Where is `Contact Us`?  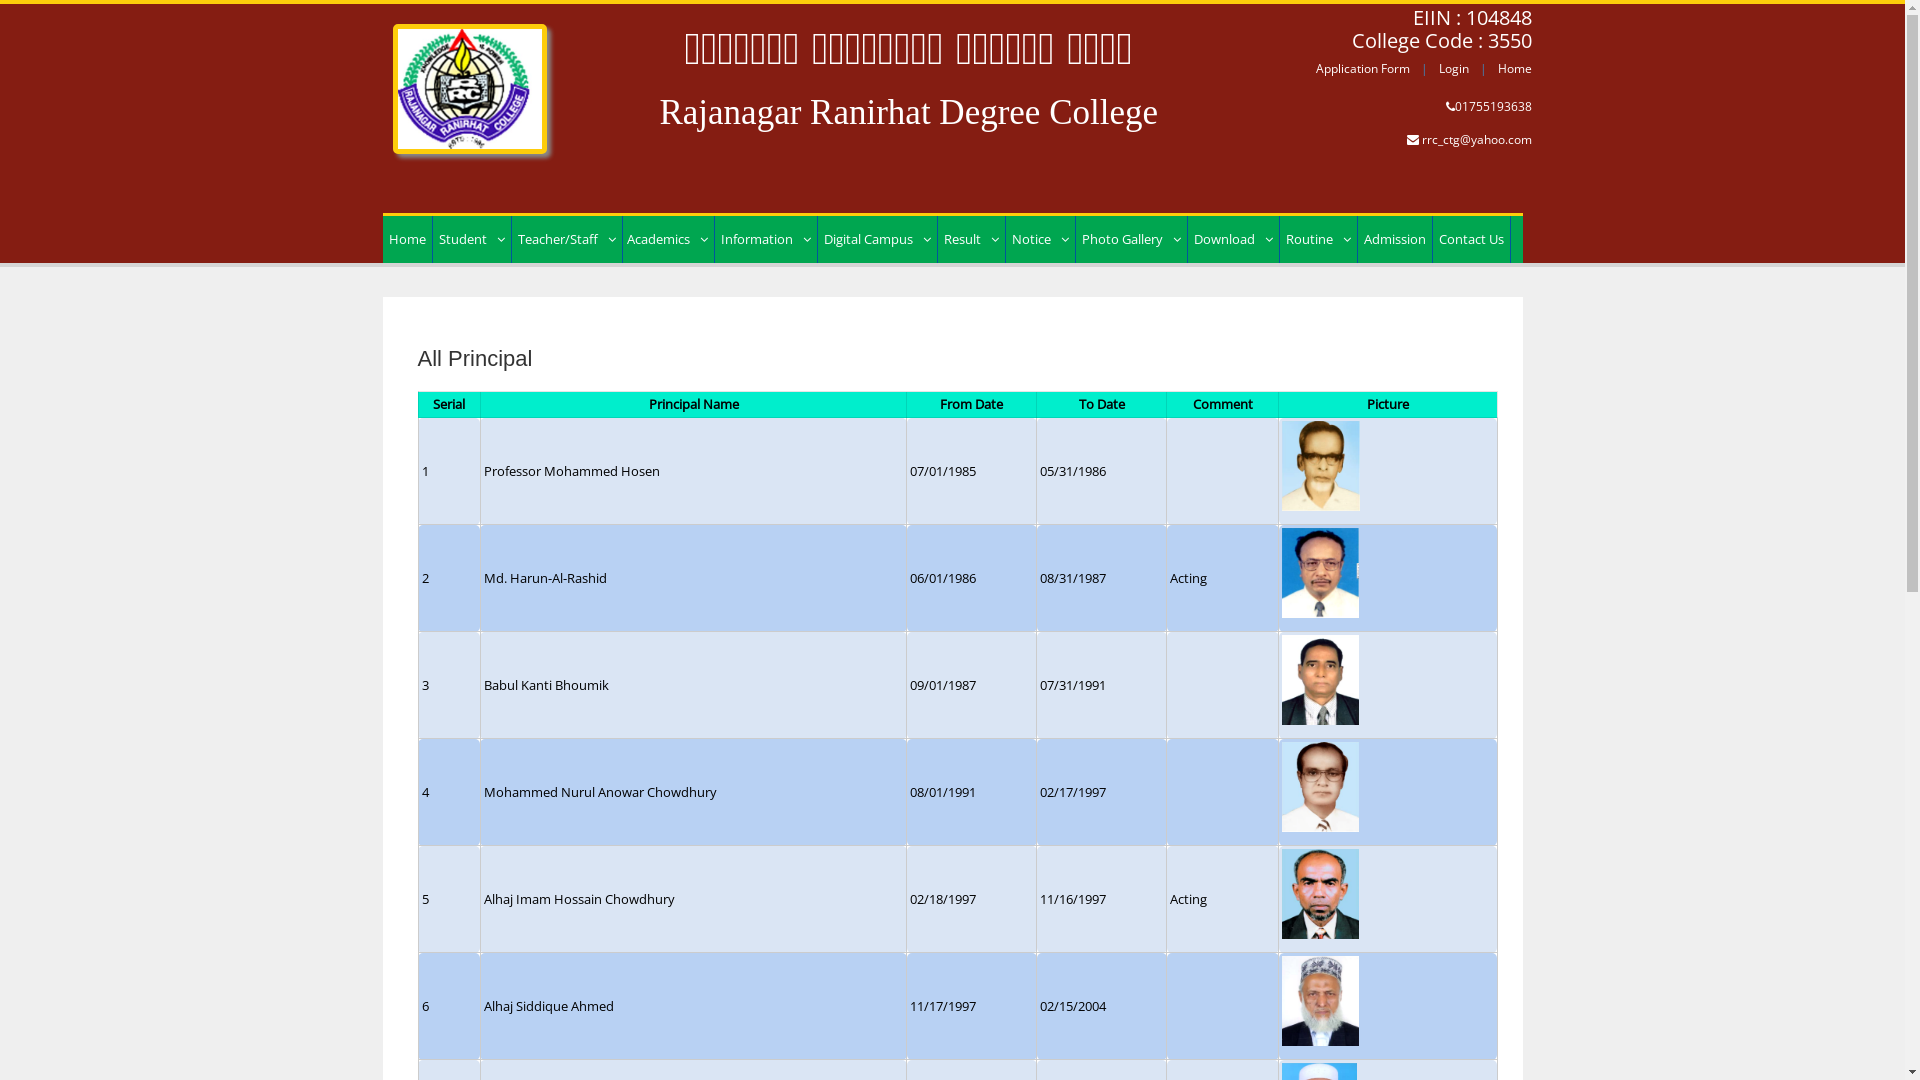 Contact Us is located at coordinates (1470, 240).